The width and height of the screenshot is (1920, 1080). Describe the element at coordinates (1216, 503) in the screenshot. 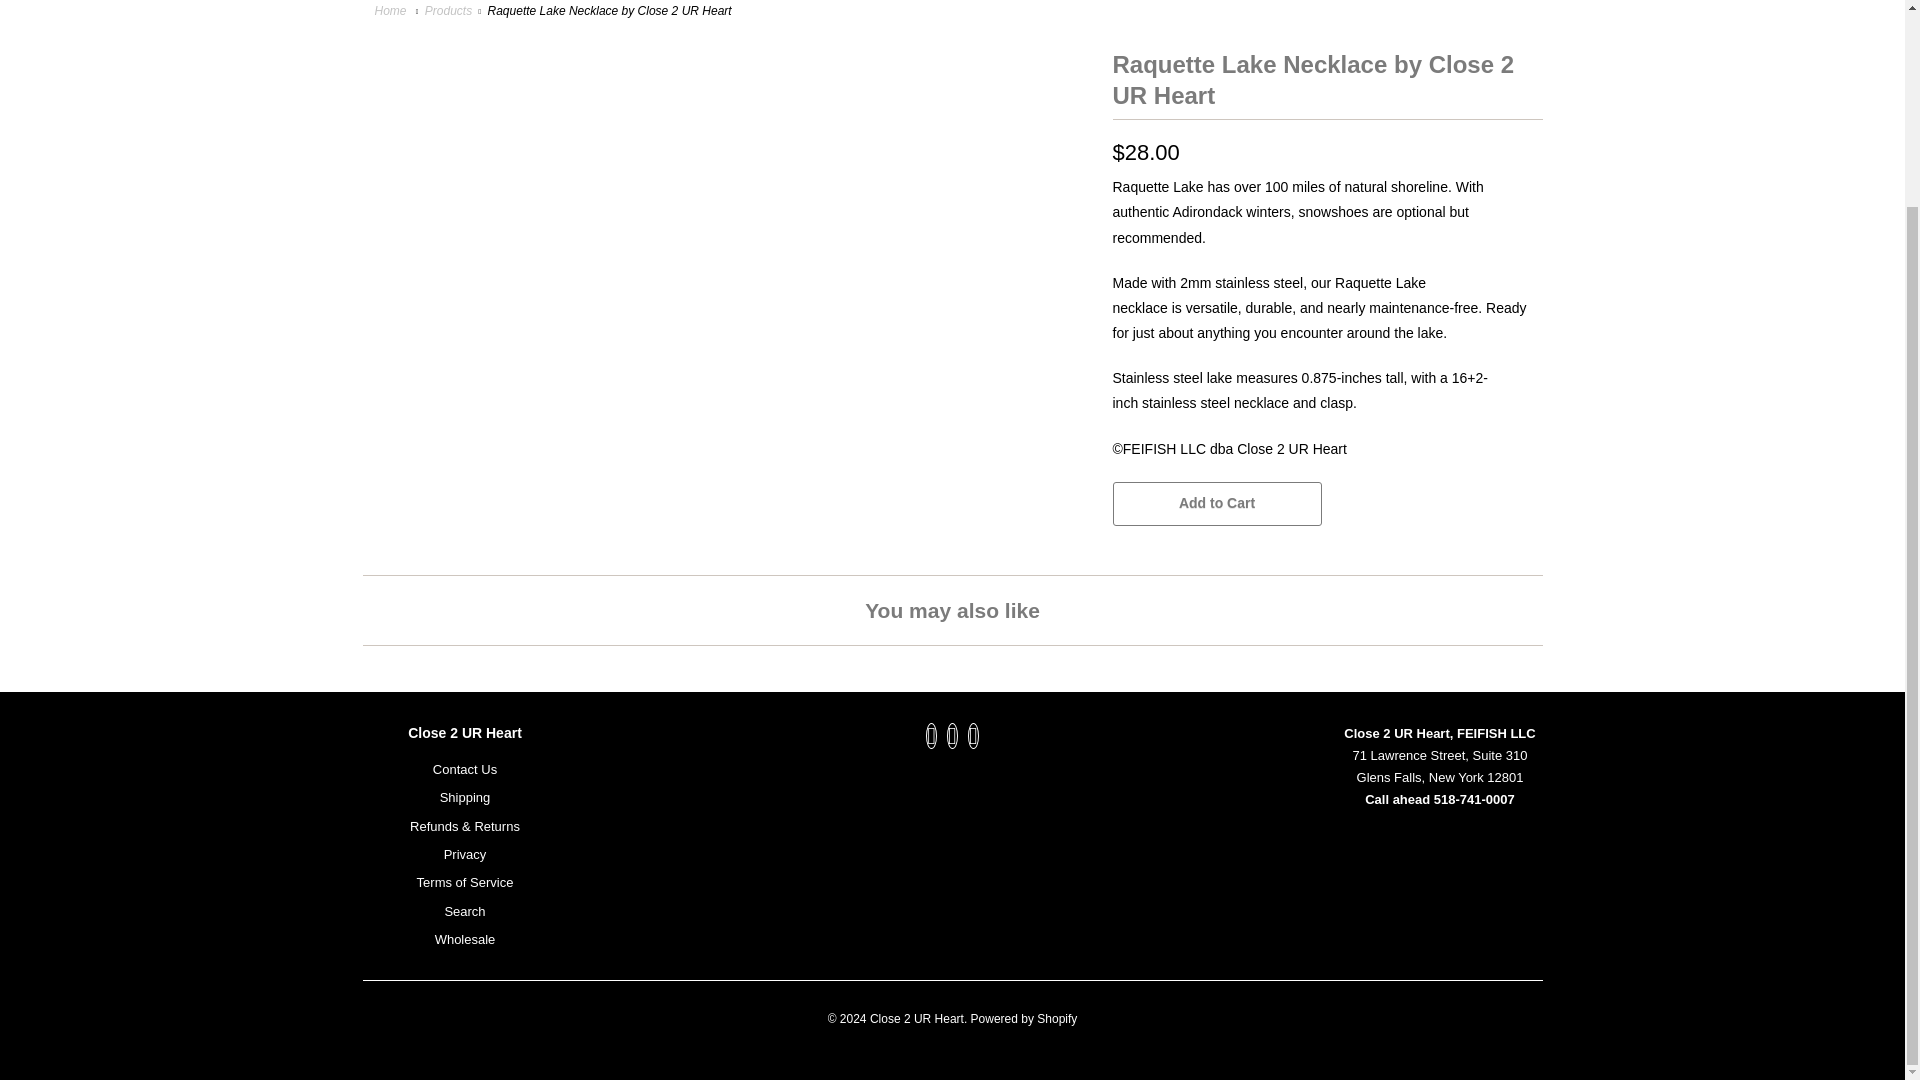

I see `Add to Cart` at that location.